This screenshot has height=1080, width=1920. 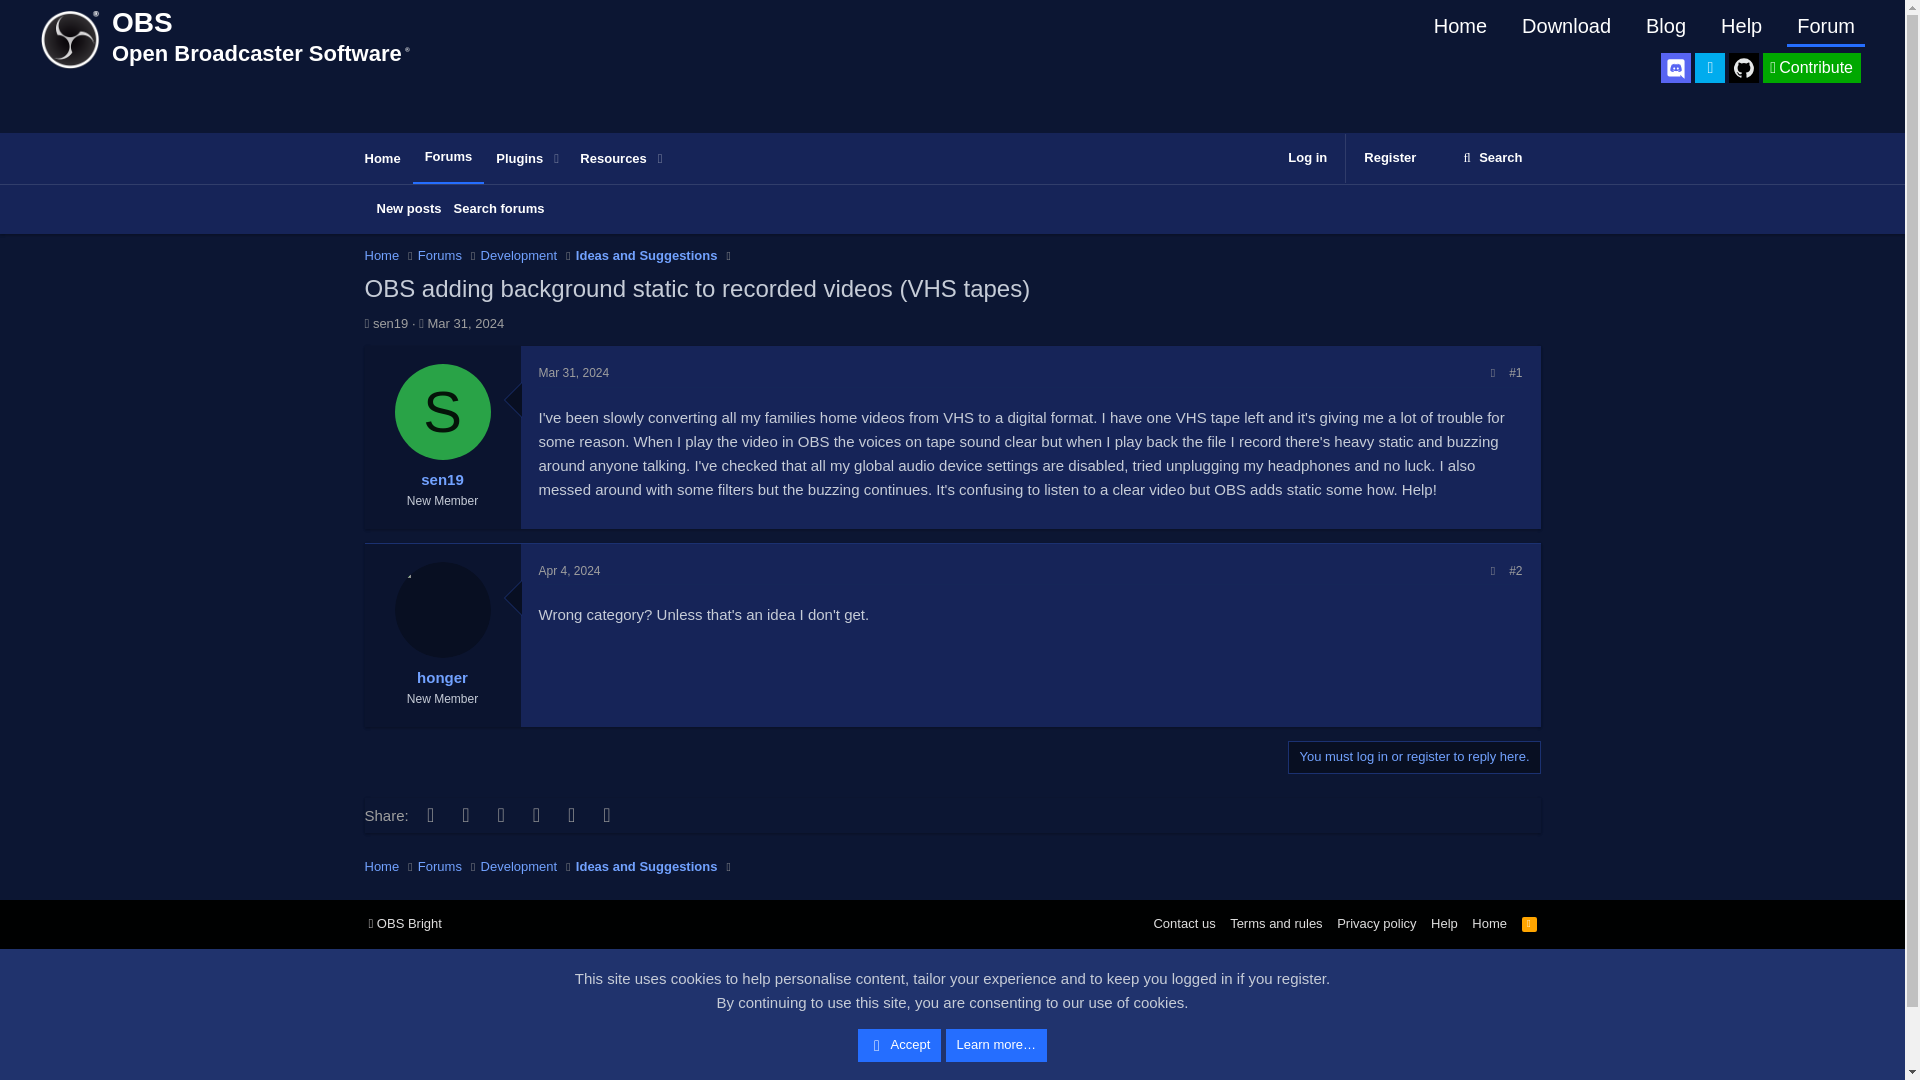 What do you see at coordinates (440, 256) in the screenshot?
I see `Forums` at bounding box center [440, 256].